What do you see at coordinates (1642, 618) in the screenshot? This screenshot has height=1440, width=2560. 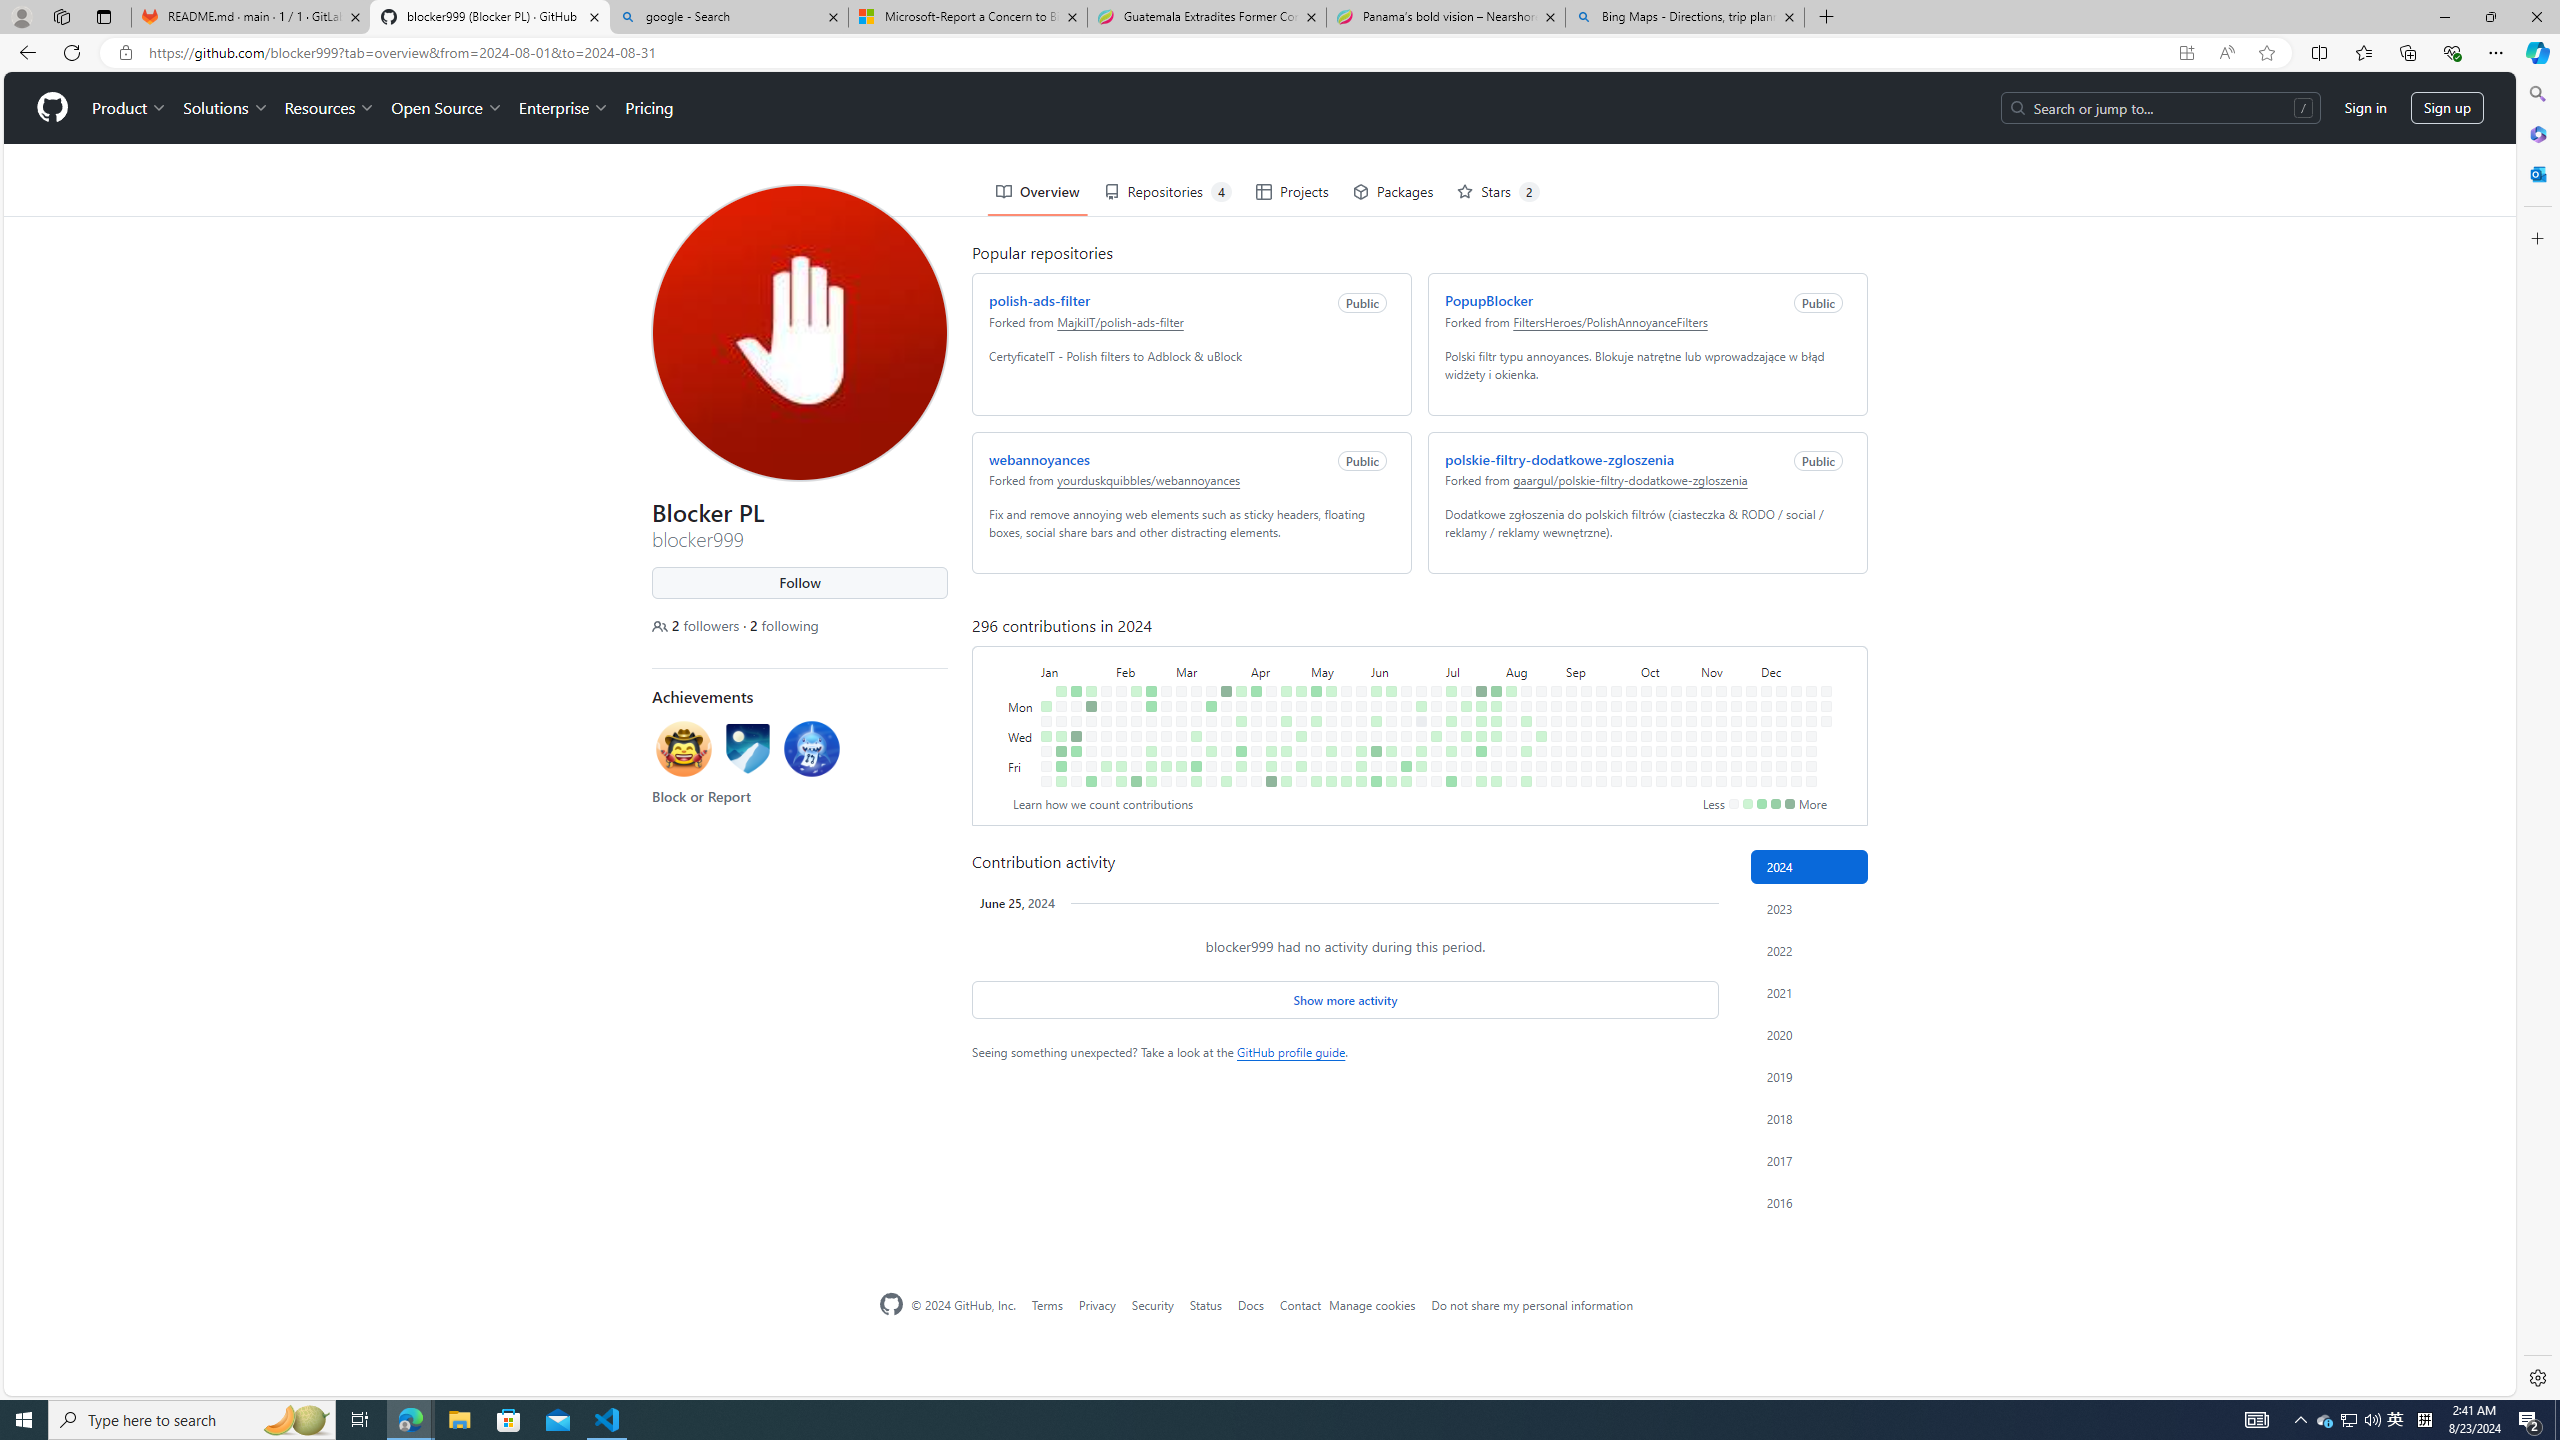 I see `No contributions on October 6th.` at bounding box center [1642, 618].